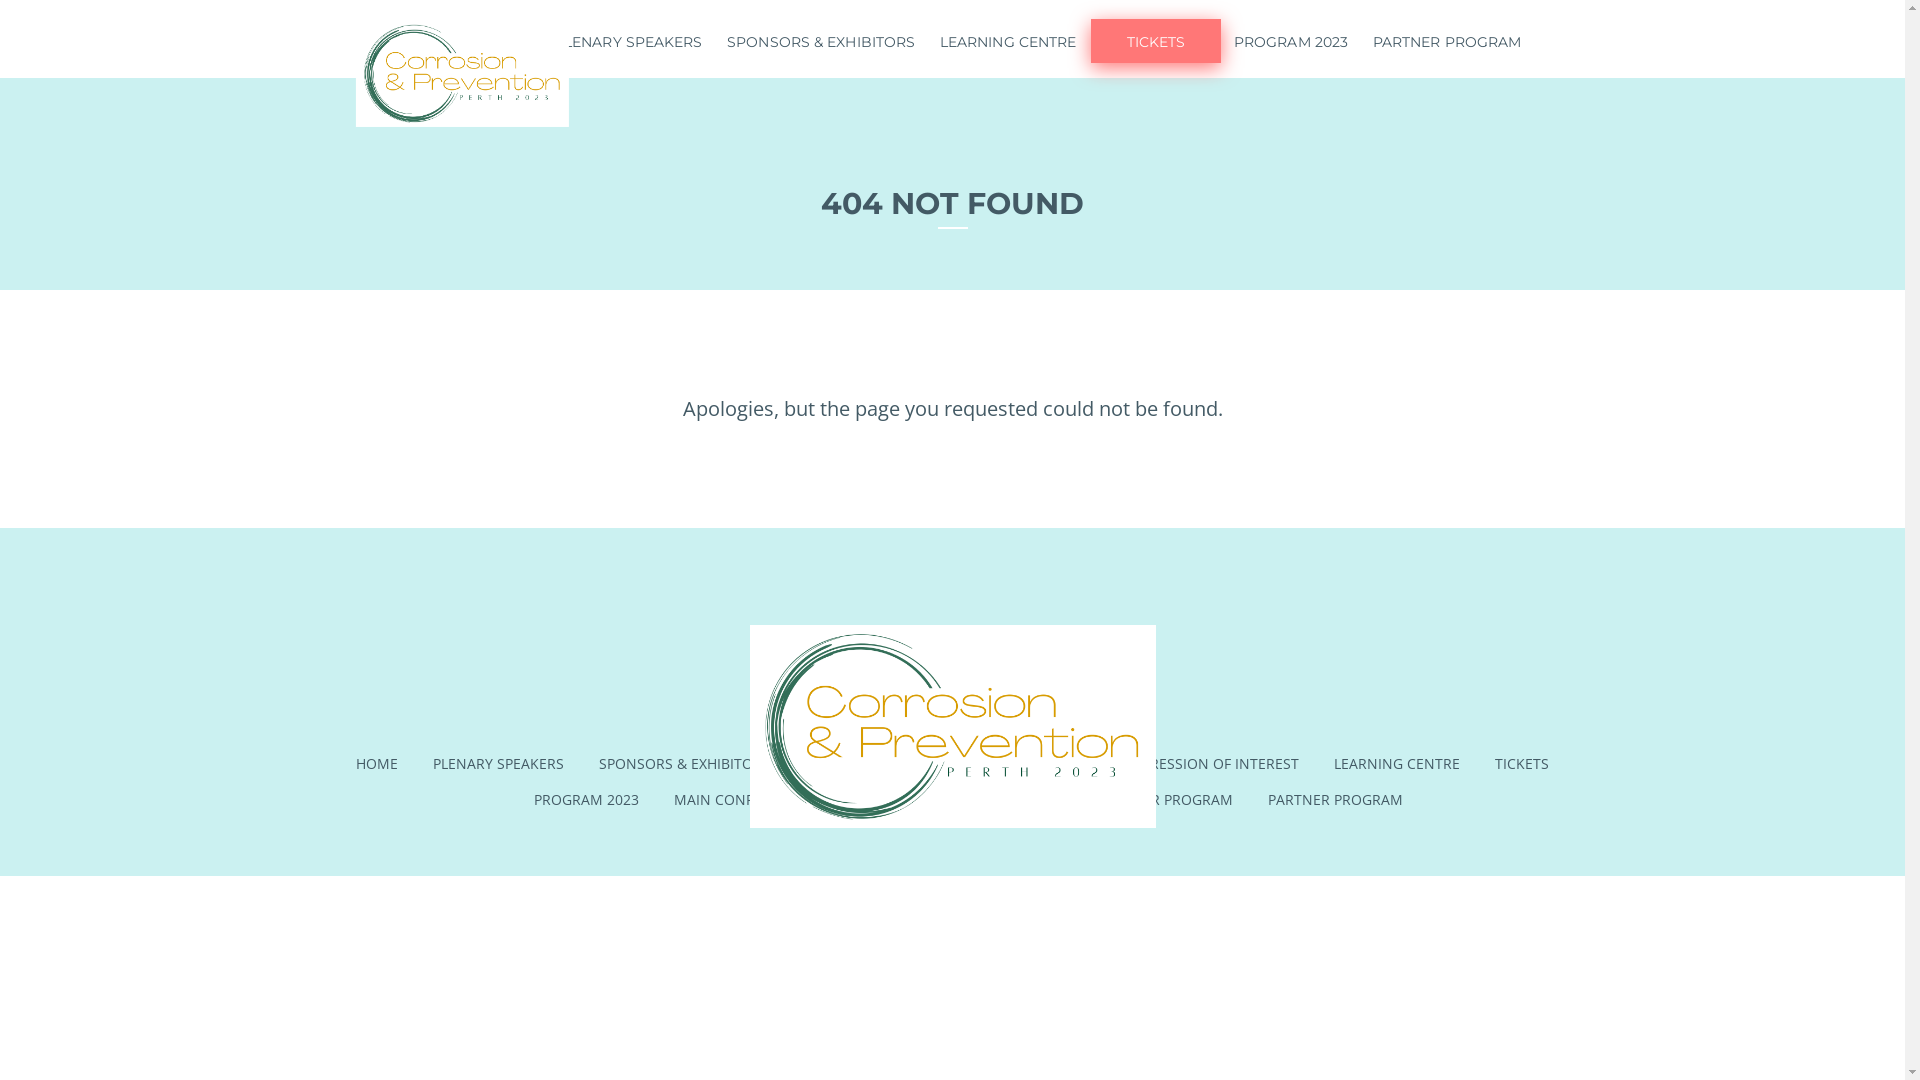 Image resolution: width=1920 pixels, height=1080 pixels. Describe the element at coordinates (1336, 800) in the screenshot. I see `PARTNER PROGRAM` at that location.